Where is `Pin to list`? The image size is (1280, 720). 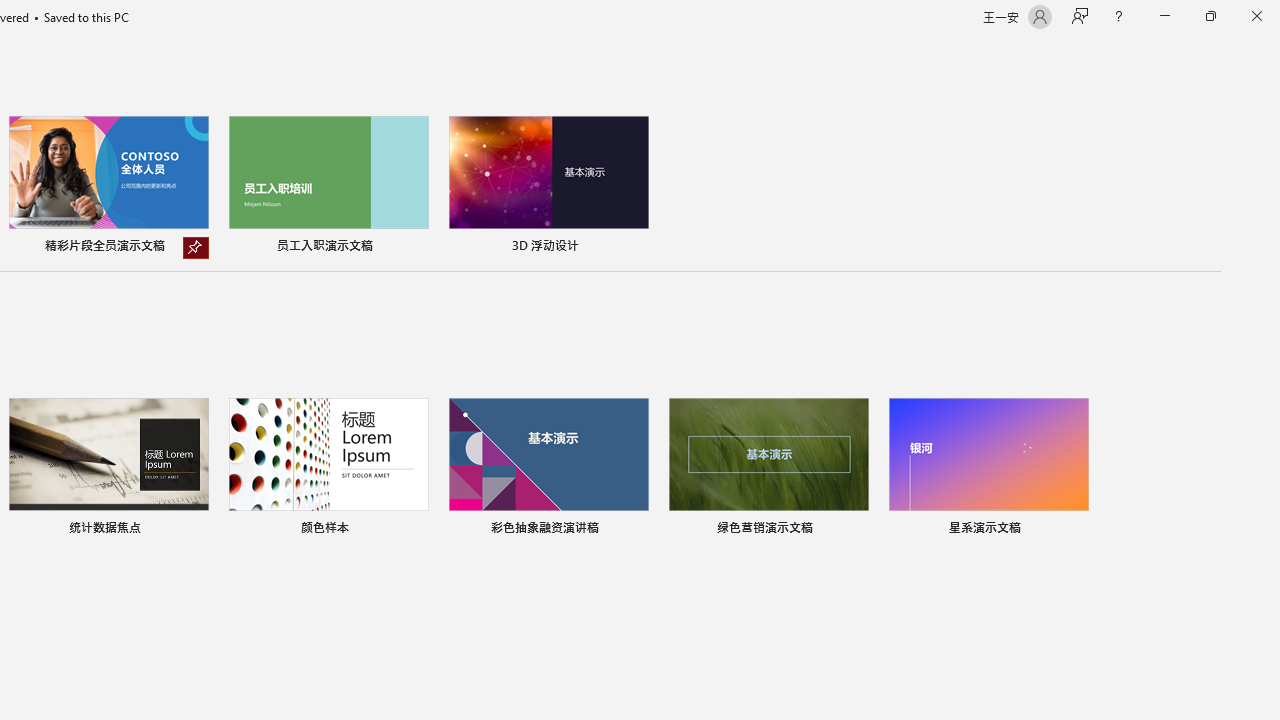 Pin to list is located at coordinates (1076, 530).